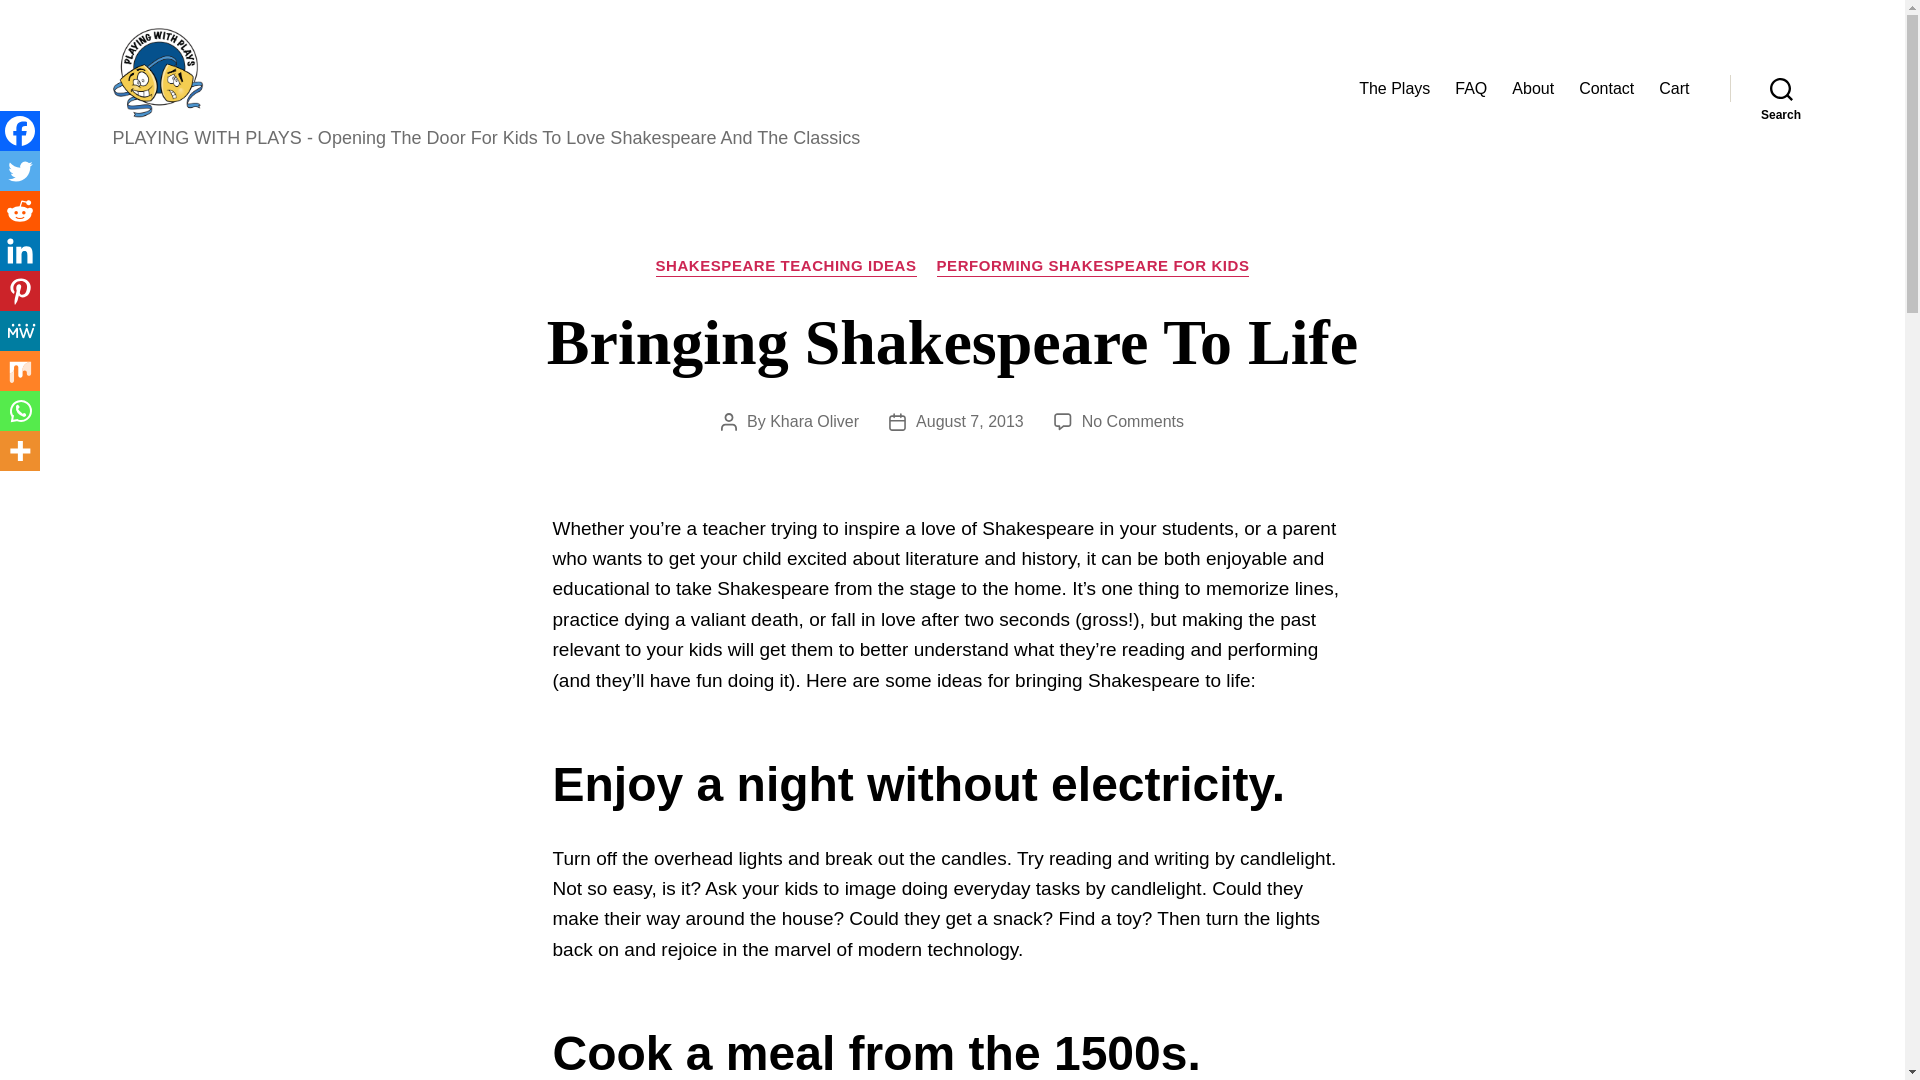 The width and height of the screenshot is (1920, 1080). What do you see at coordinates (20, 331) in the screenshot?
I see `MeWe` at bounding box center [20, 331].